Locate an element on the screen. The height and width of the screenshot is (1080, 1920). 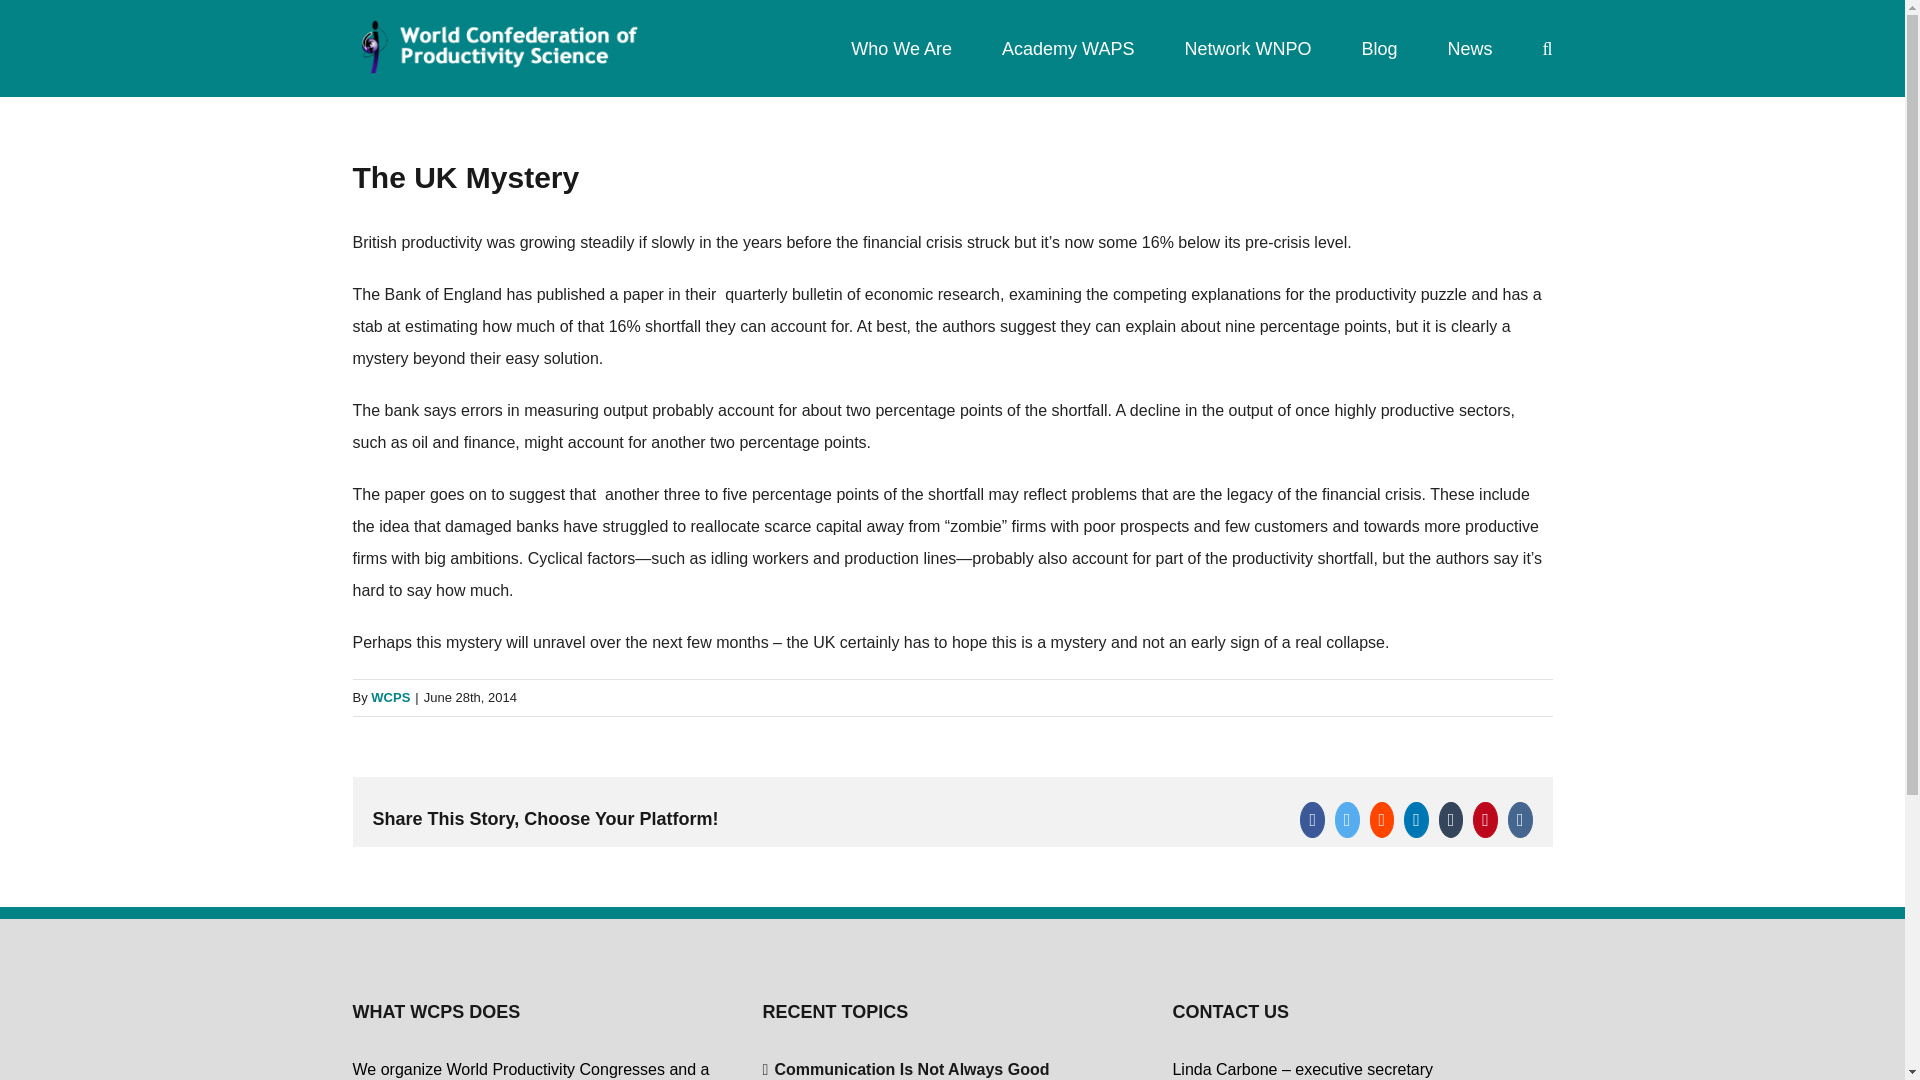
News is located at coordinates (1469, 48).